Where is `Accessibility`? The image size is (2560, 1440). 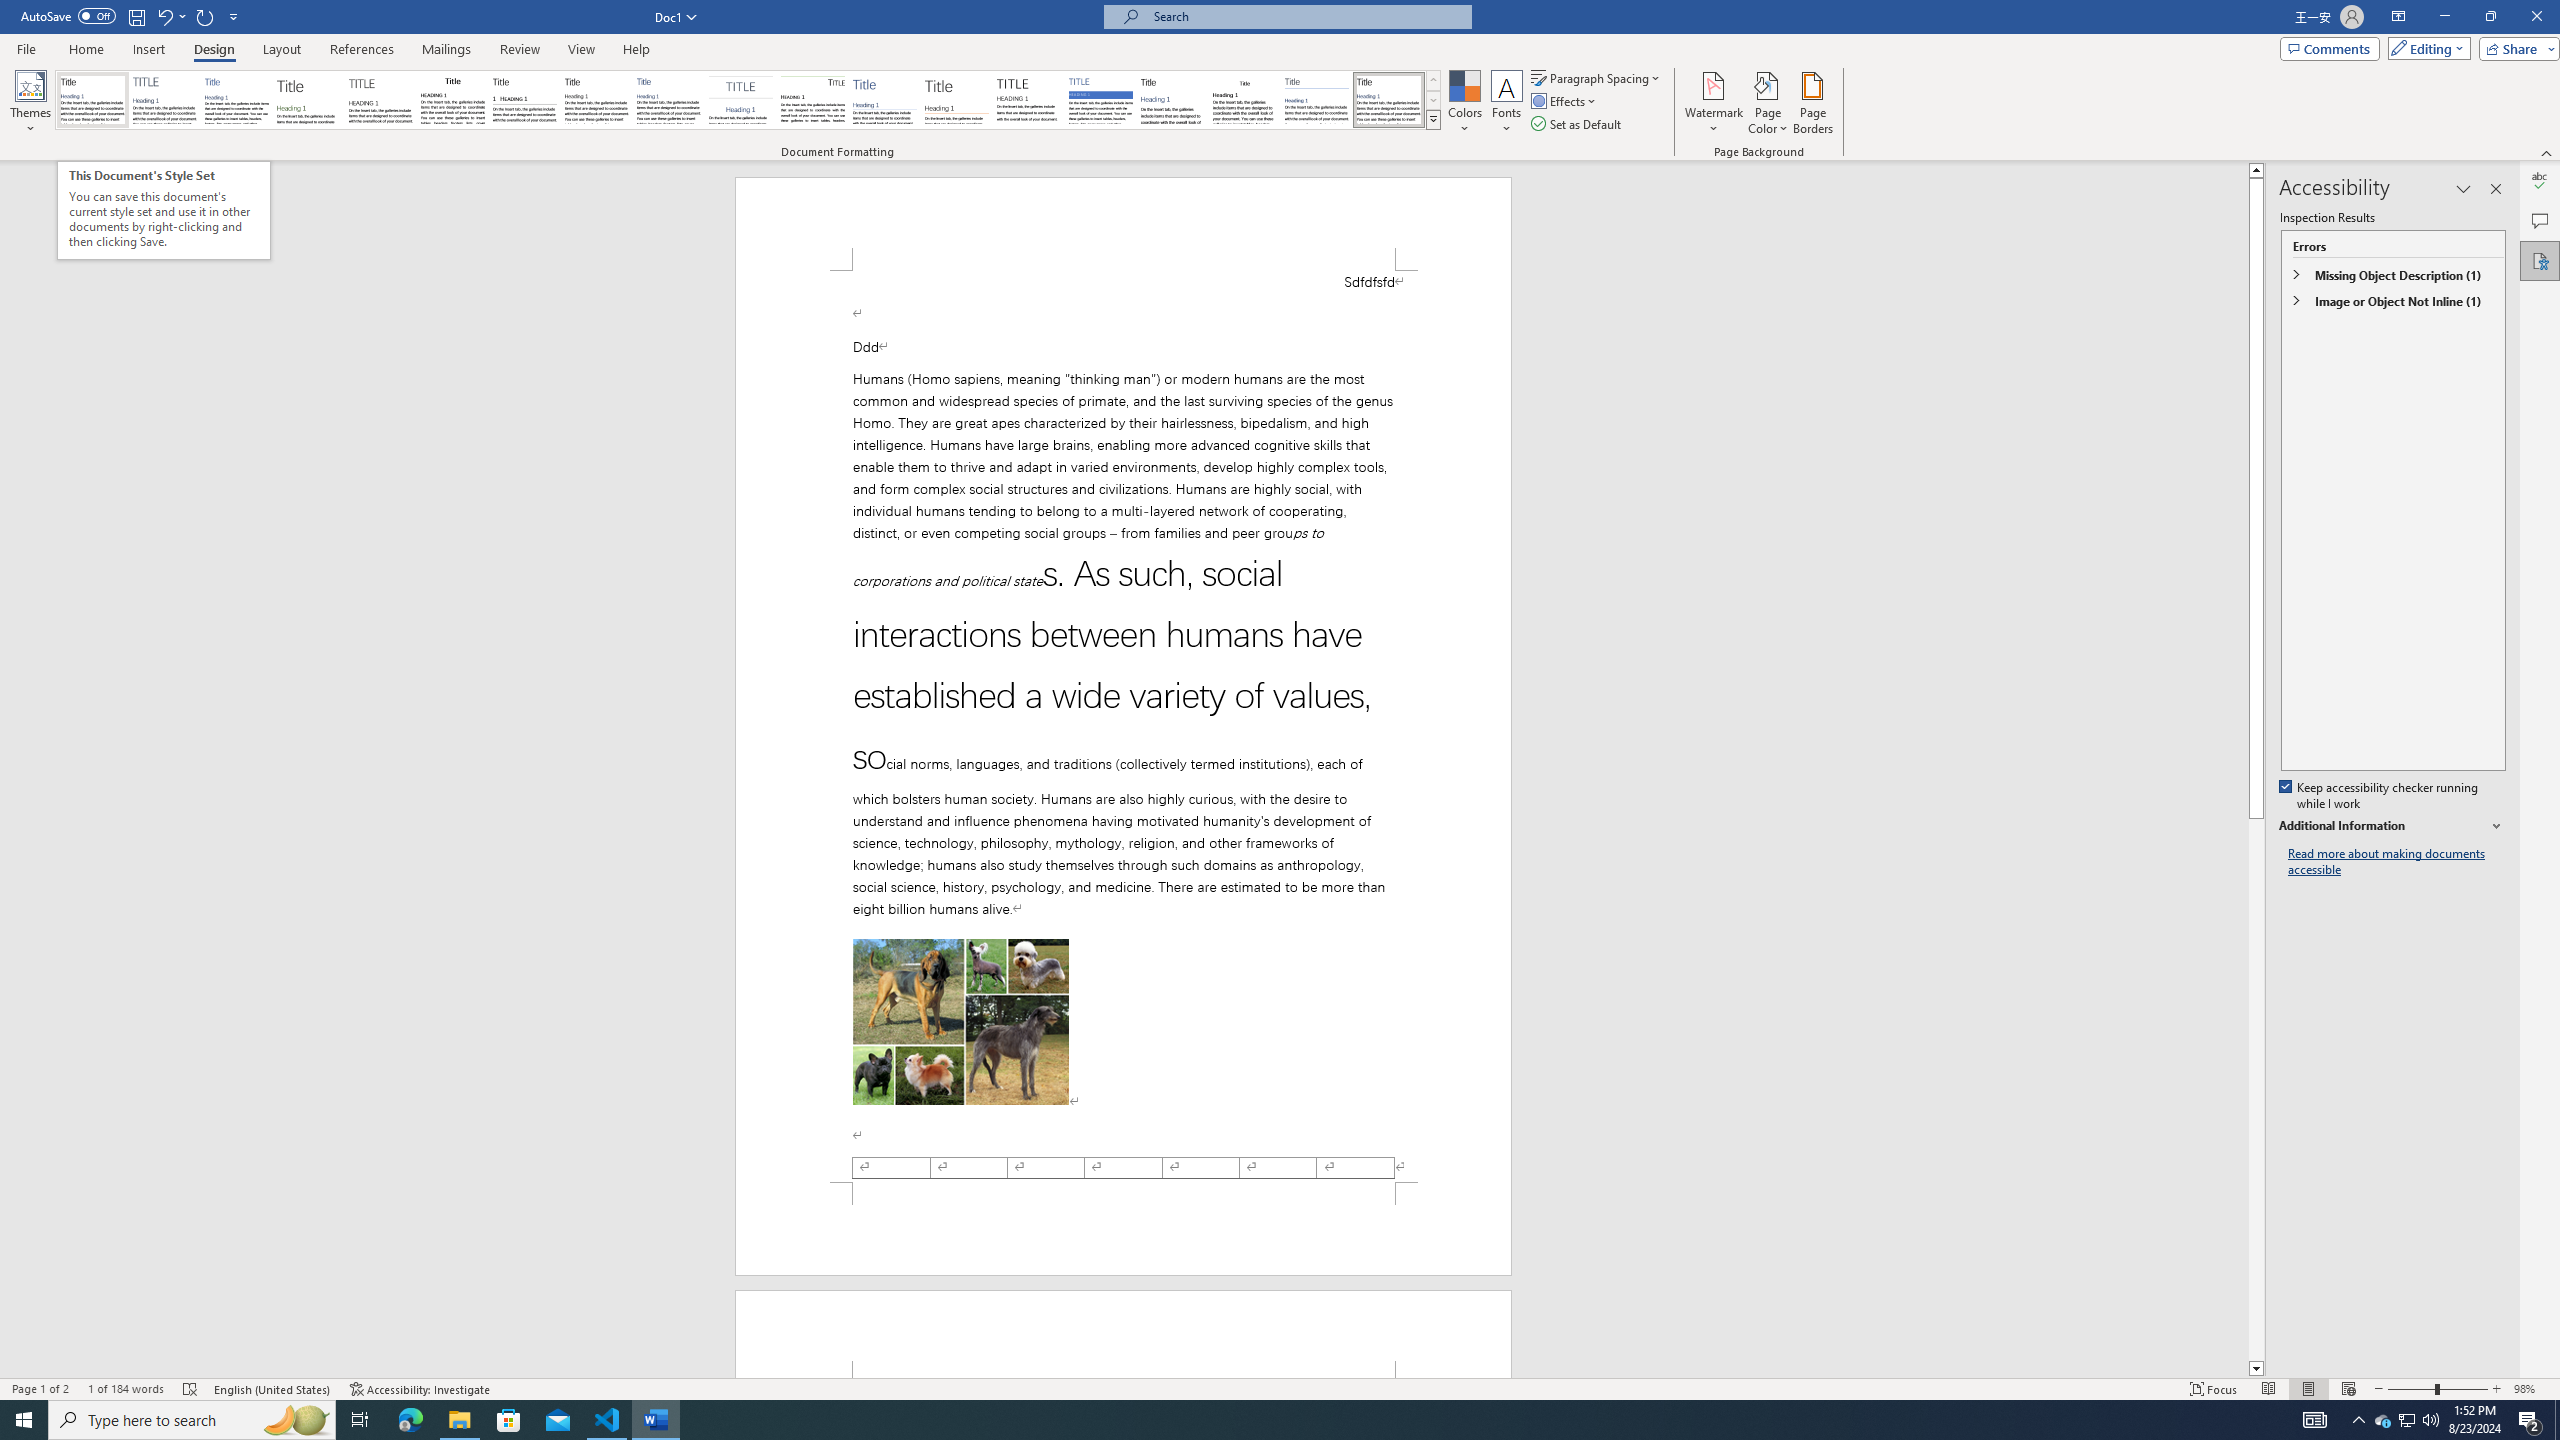 Accessibility is located at coordinates (2540, 260).